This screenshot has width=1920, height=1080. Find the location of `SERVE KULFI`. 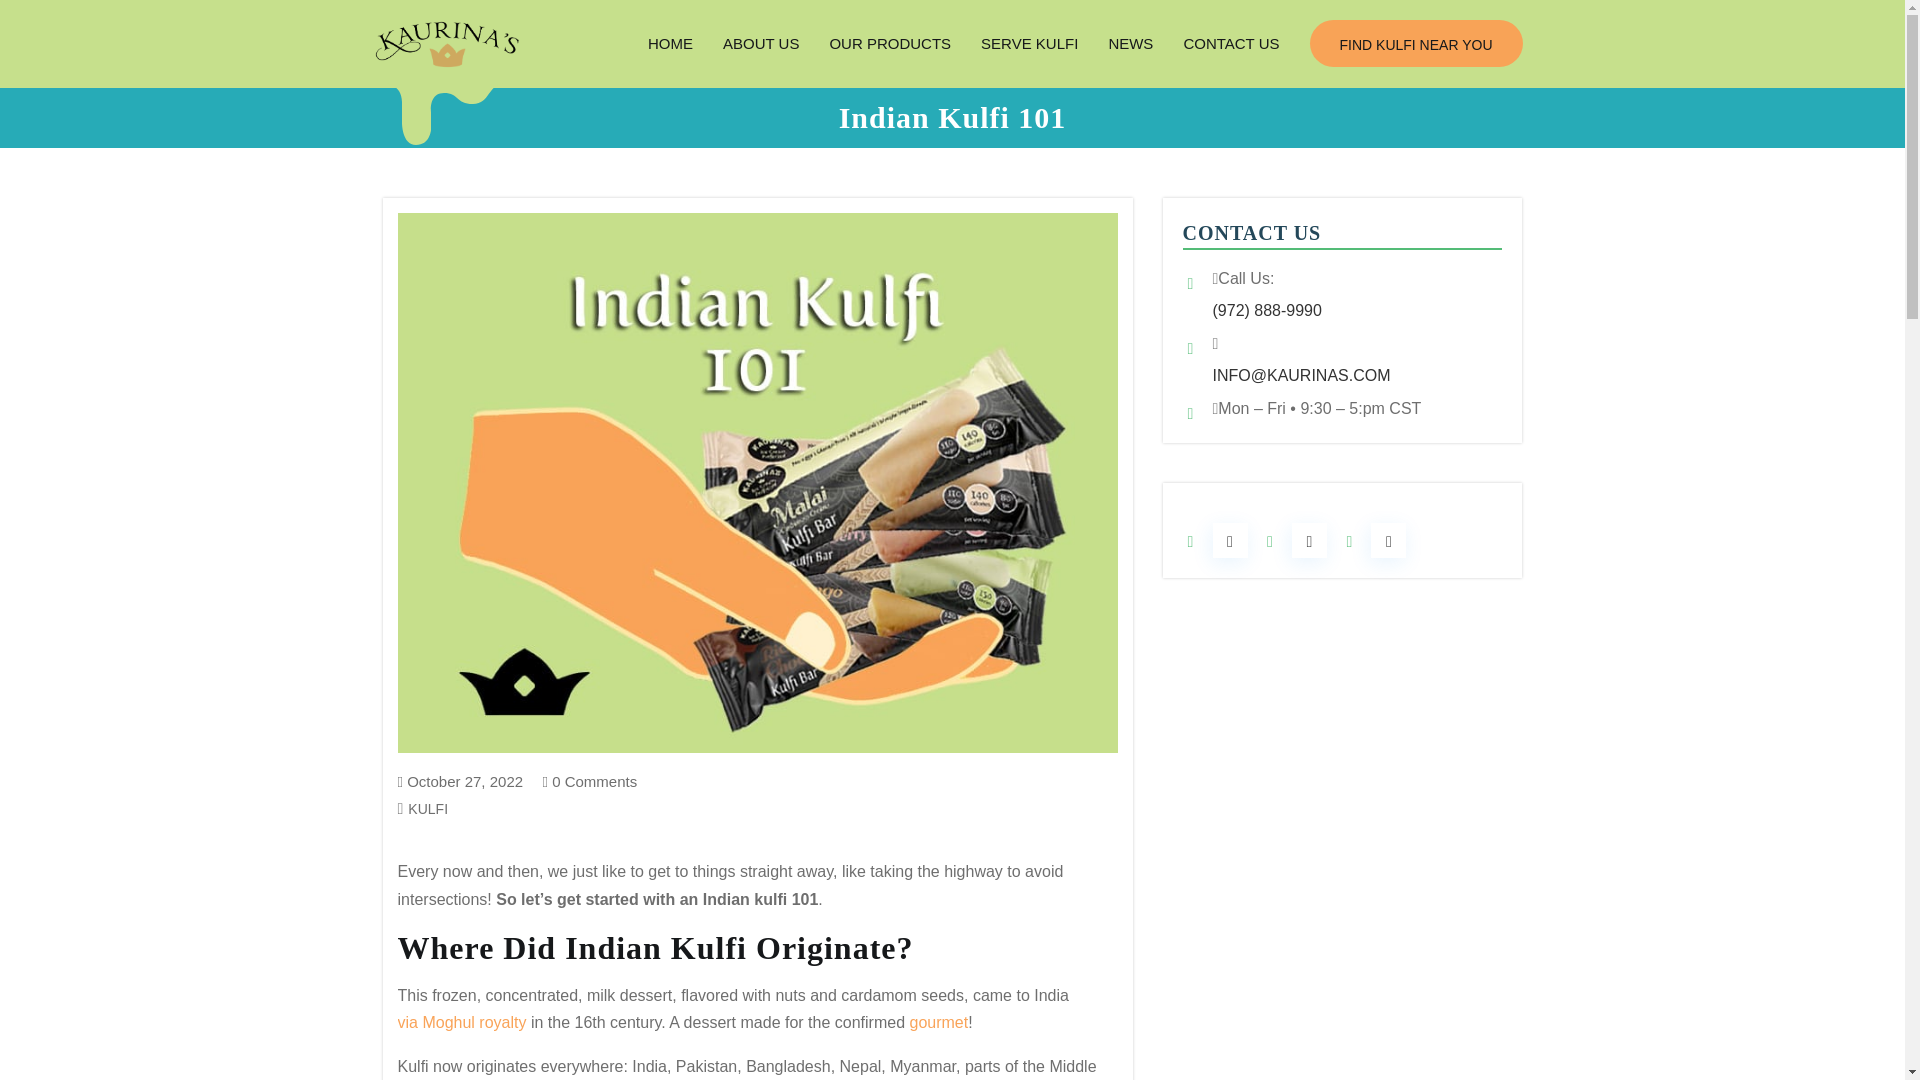

SERVE KULFI is located at coordinates (1028, 44).